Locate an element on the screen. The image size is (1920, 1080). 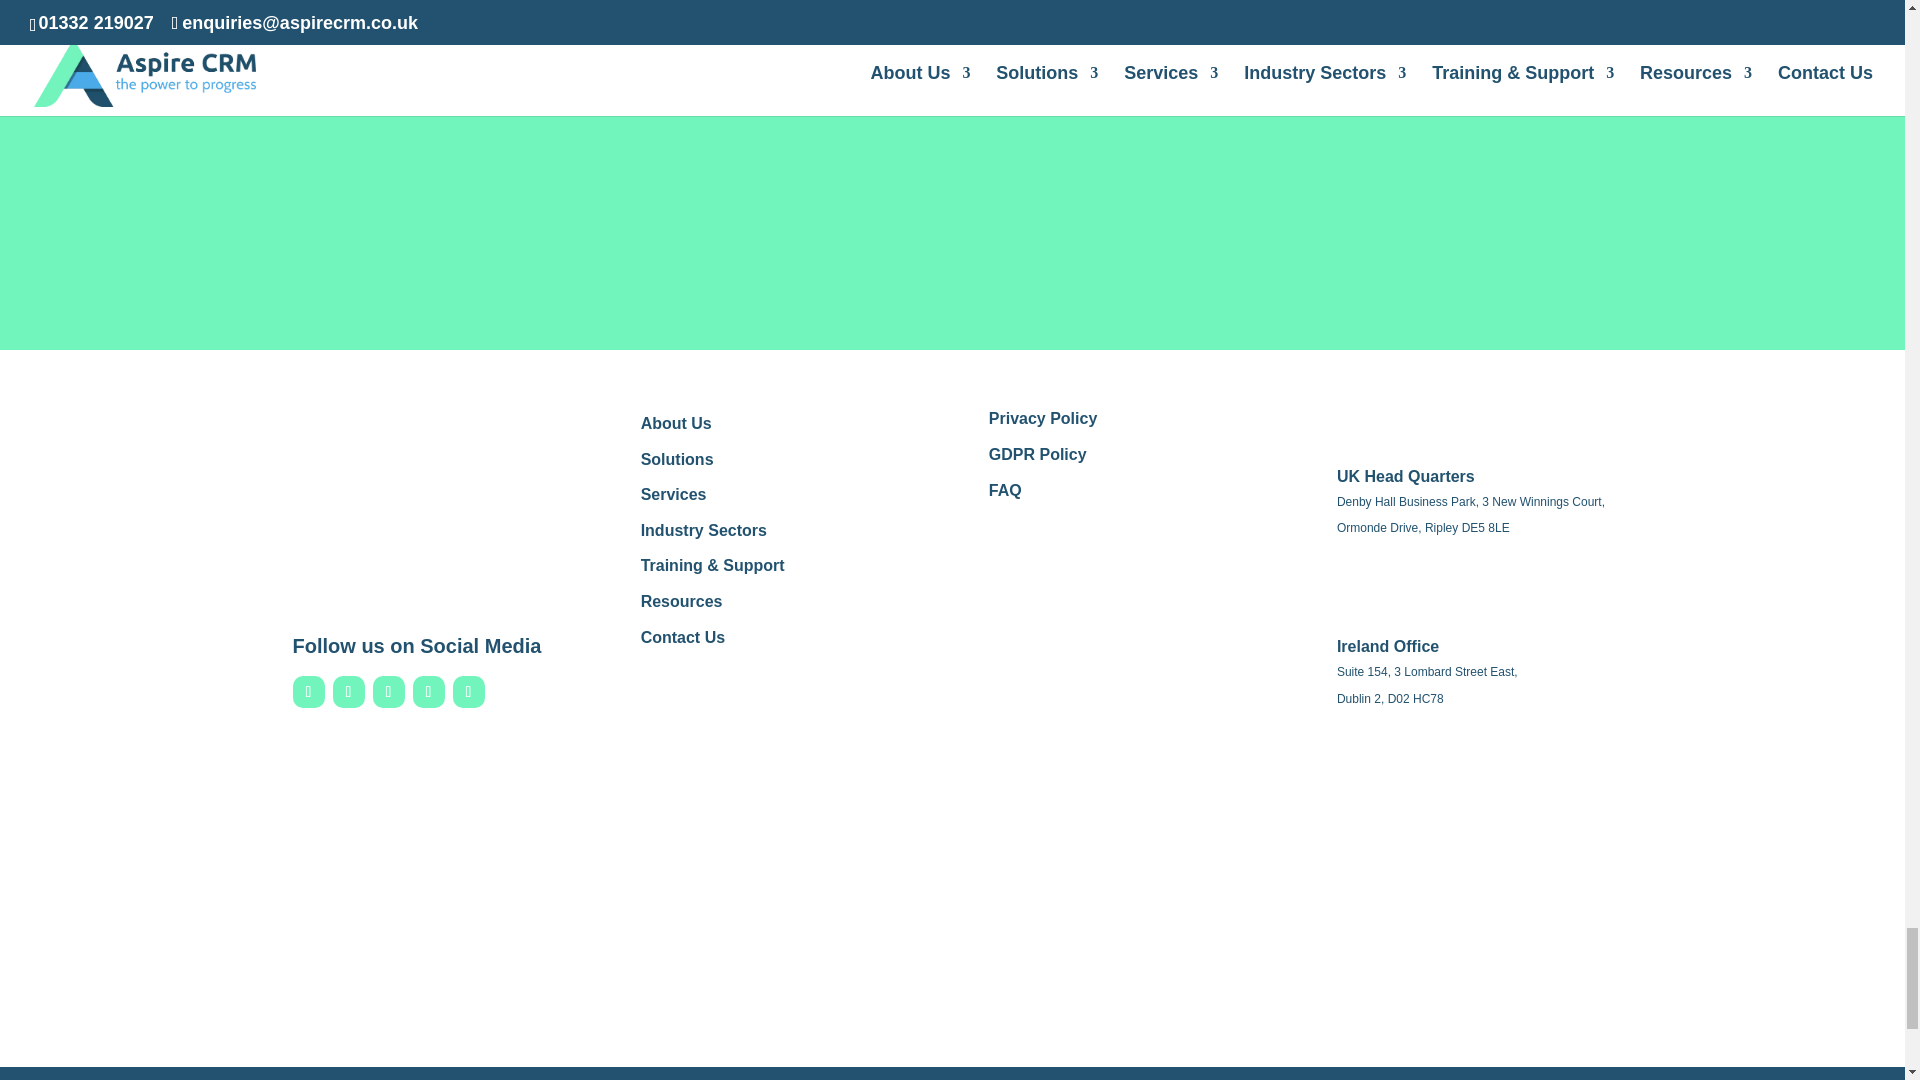
Services is located at coordinates (674, 494).